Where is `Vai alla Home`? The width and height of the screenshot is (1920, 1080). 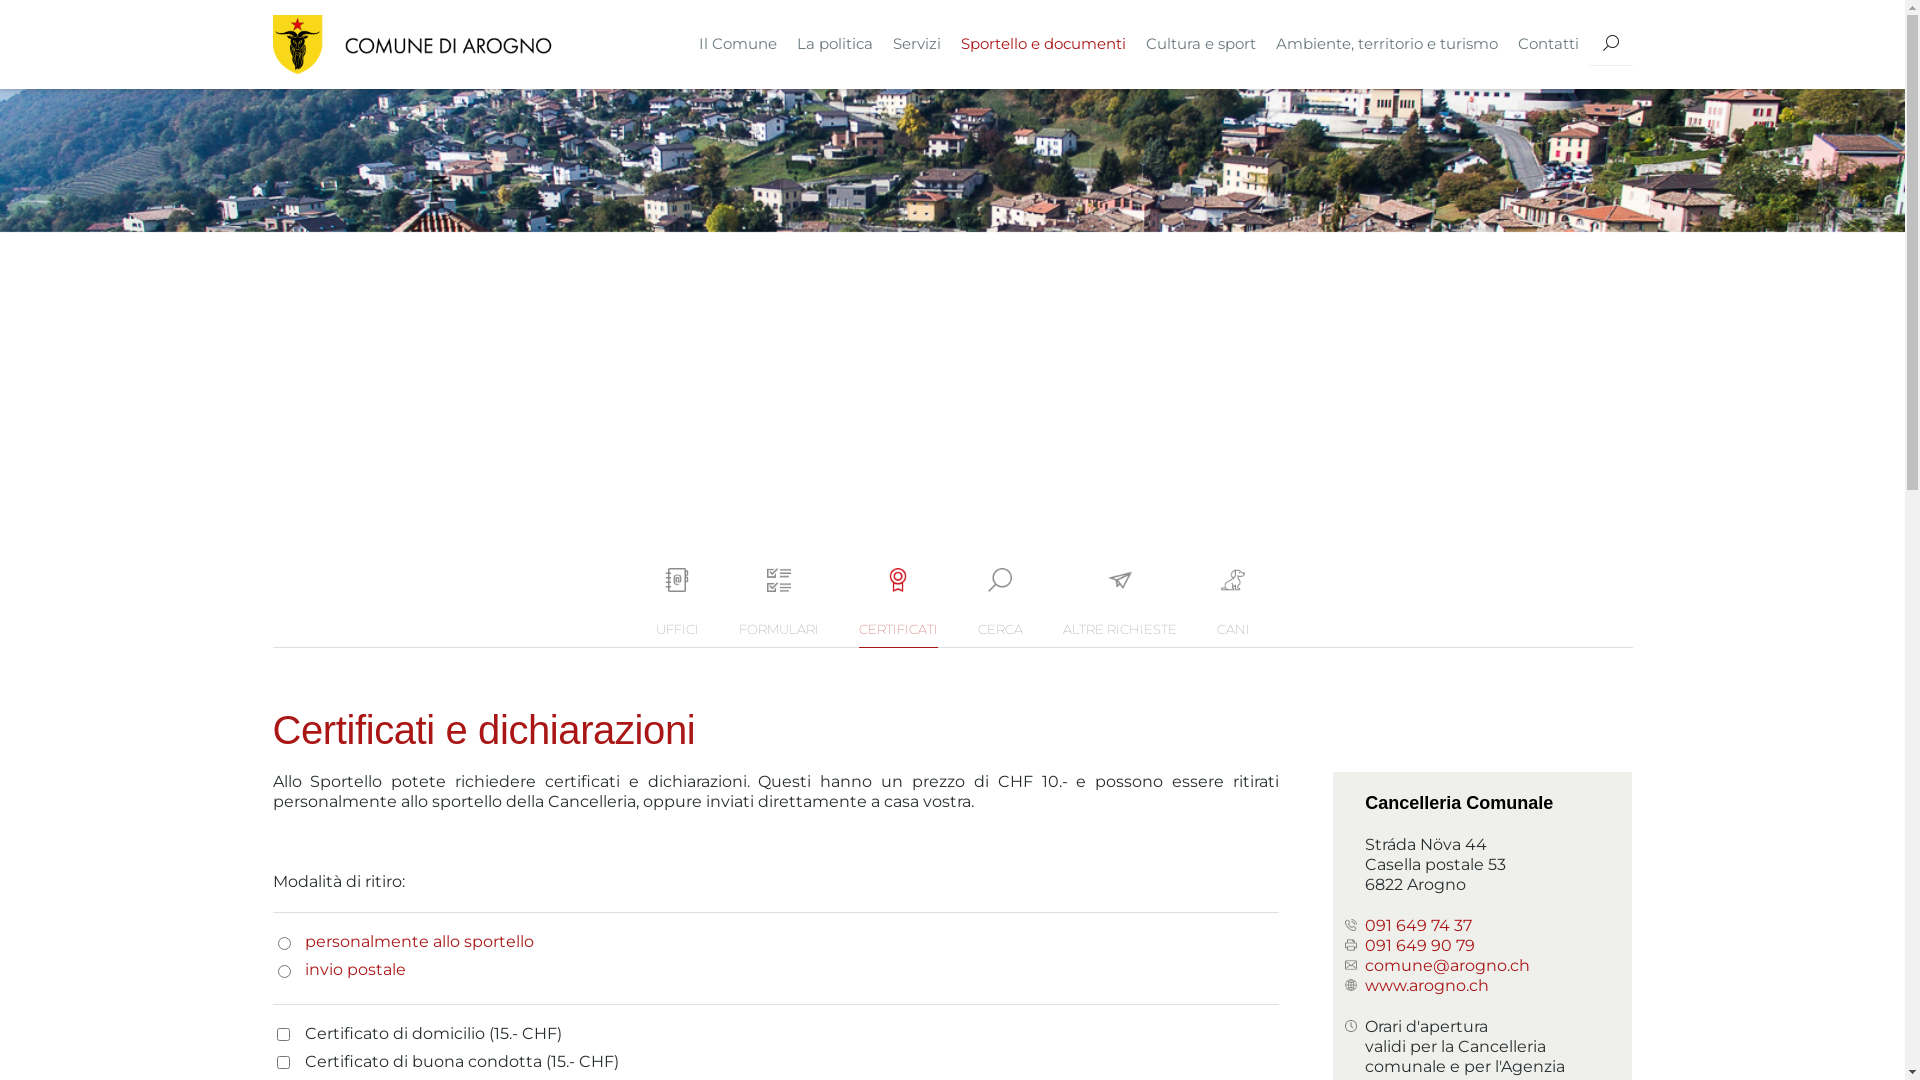
Vai alla Home is located at coordinates (412, 44).